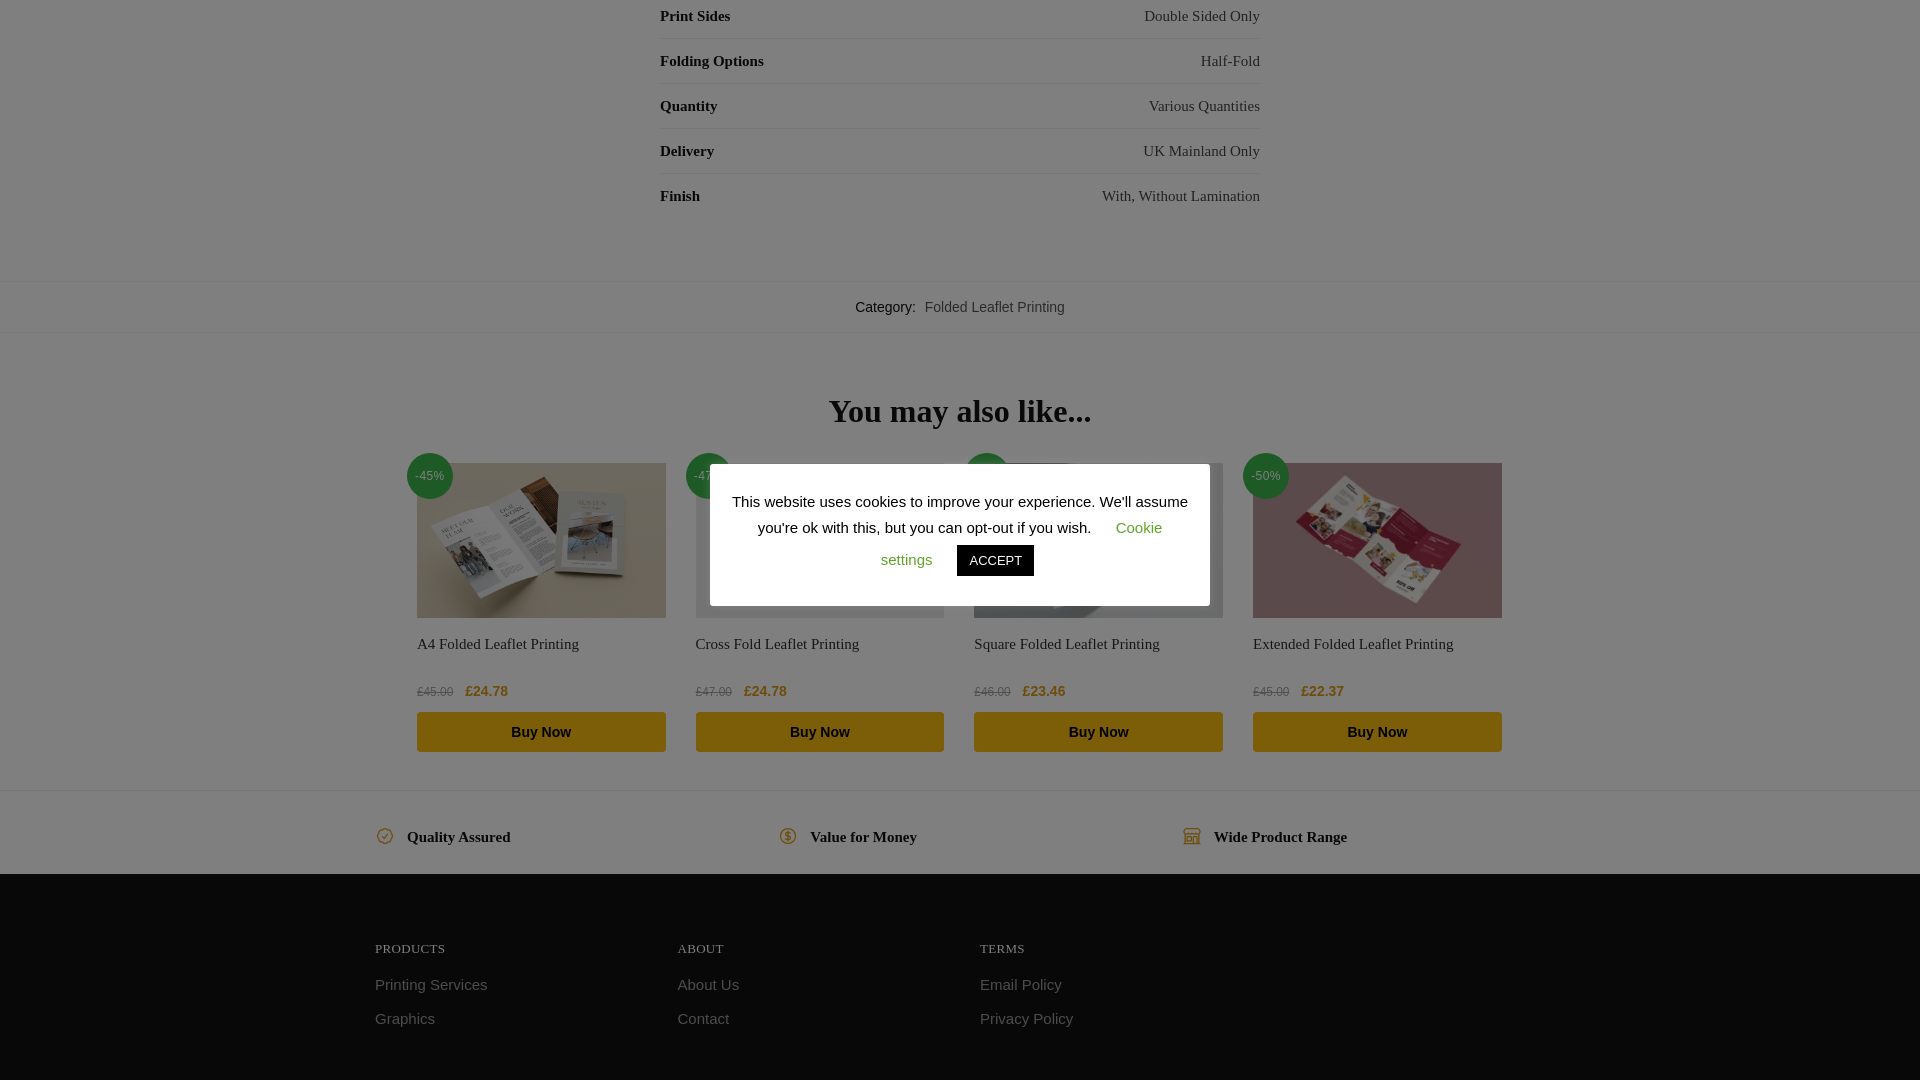 Image resolution: width=1920 pixels, height=1080 pixels. I want to click on A4 Folded Leaflet Printing, so click(541, 540).